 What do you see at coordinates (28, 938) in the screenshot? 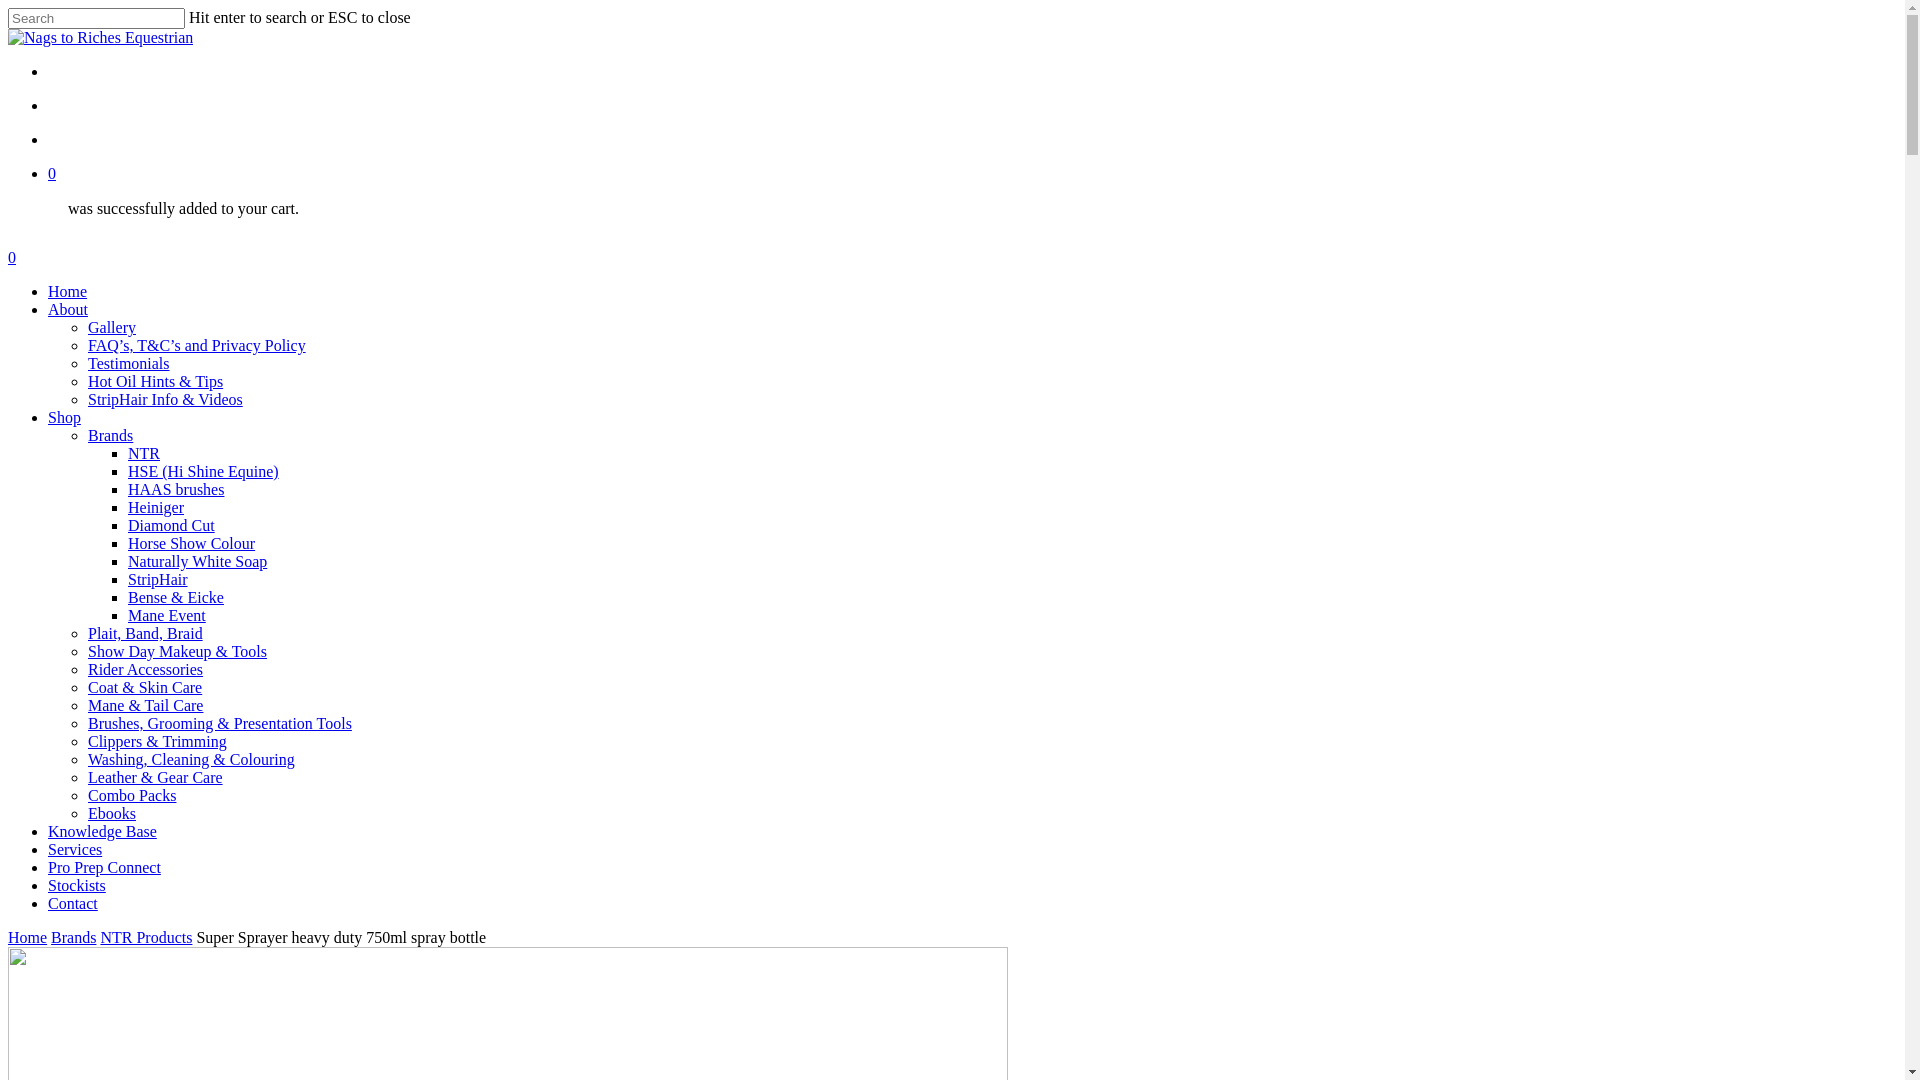
I see `Home` at bounding box center [28, 938].